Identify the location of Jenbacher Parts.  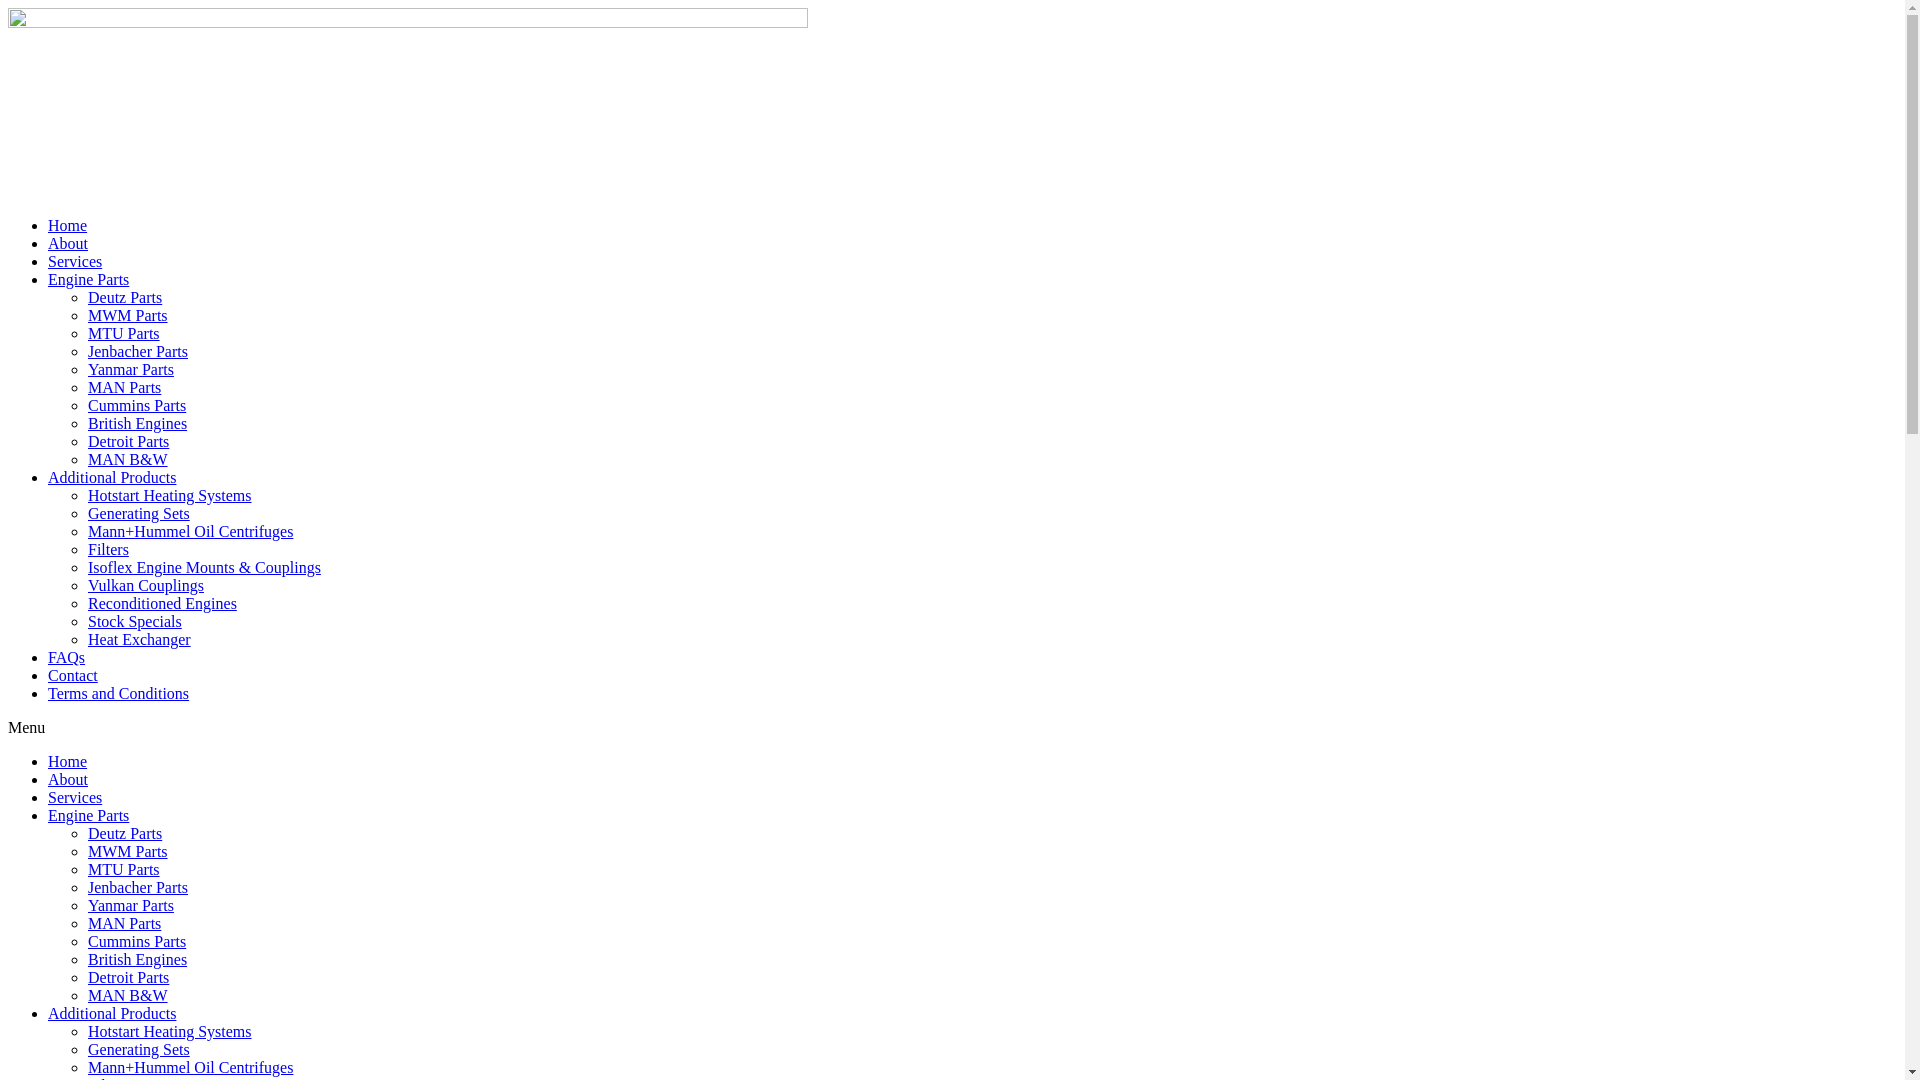
(138, 352).